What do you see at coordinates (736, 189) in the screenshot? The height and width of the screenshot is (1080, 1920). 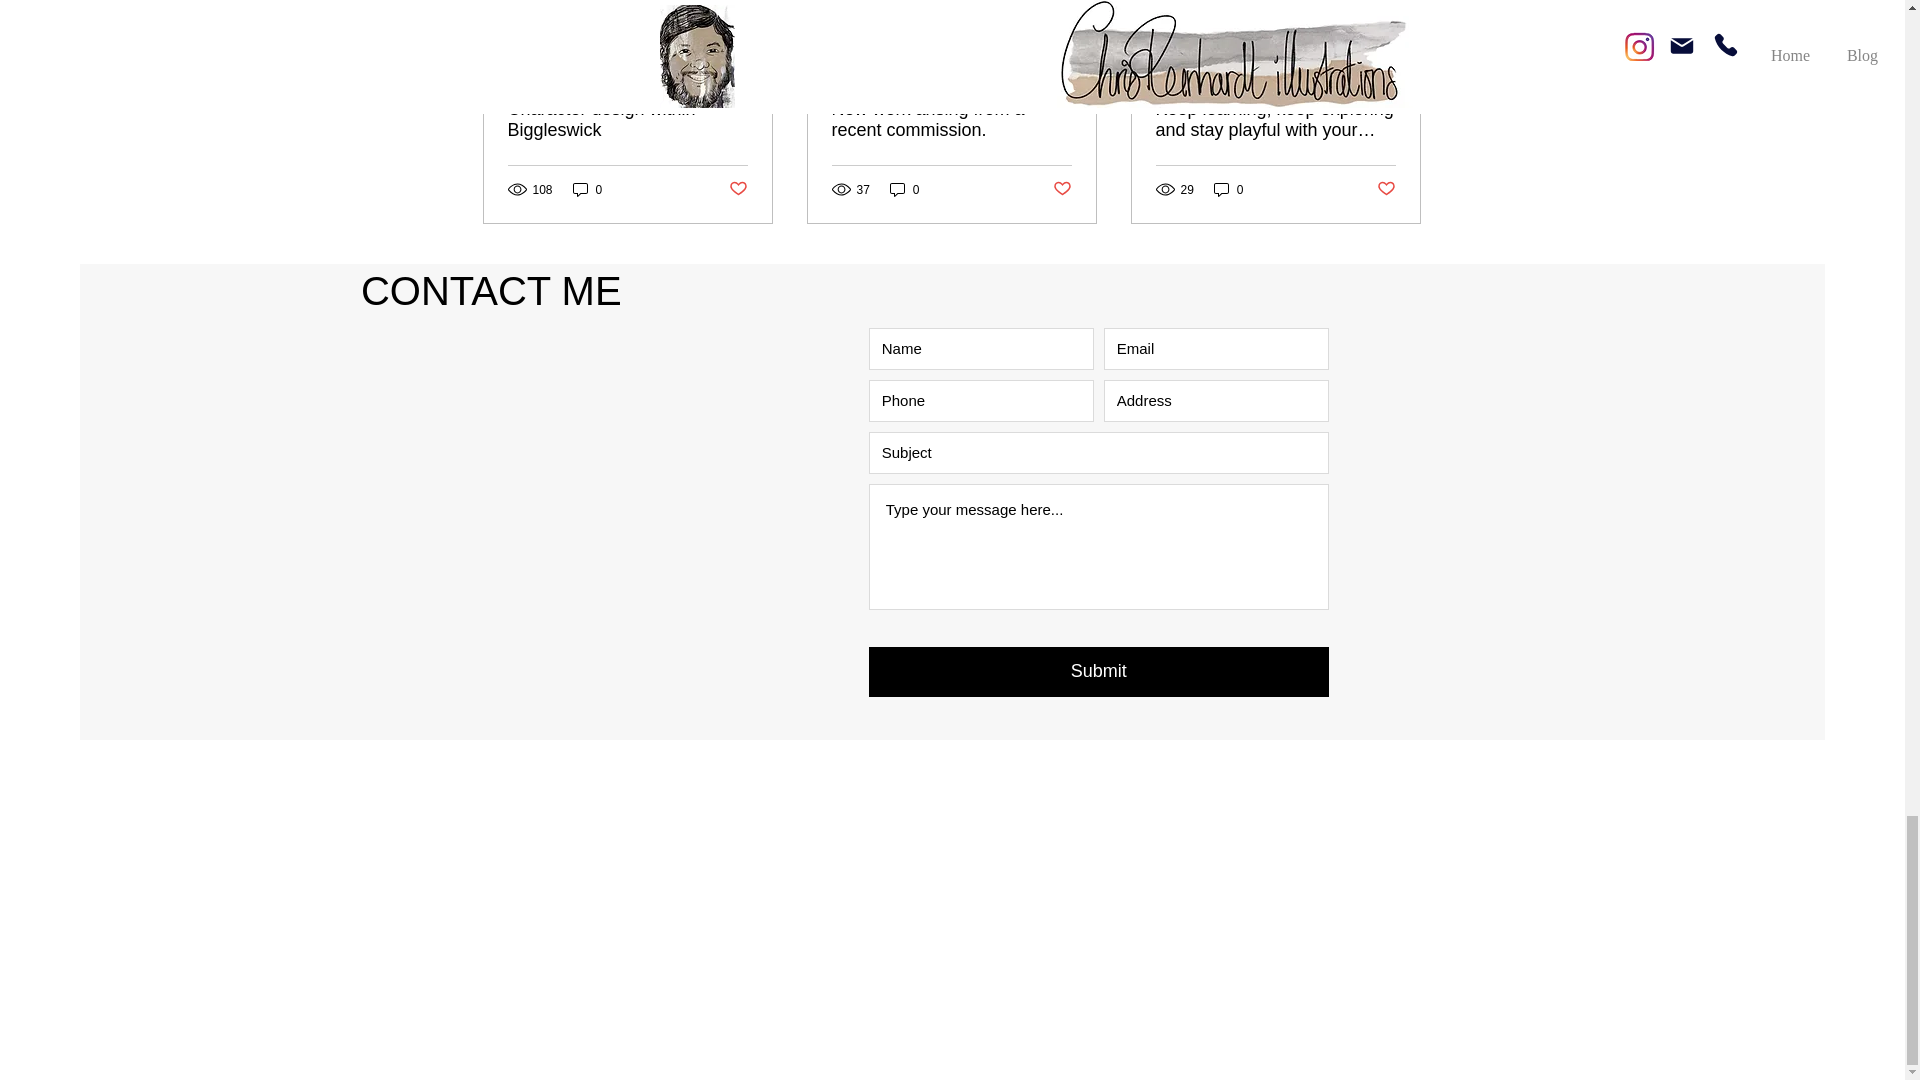 I see `Post not marked as liked` at bounding box center [736, 189].